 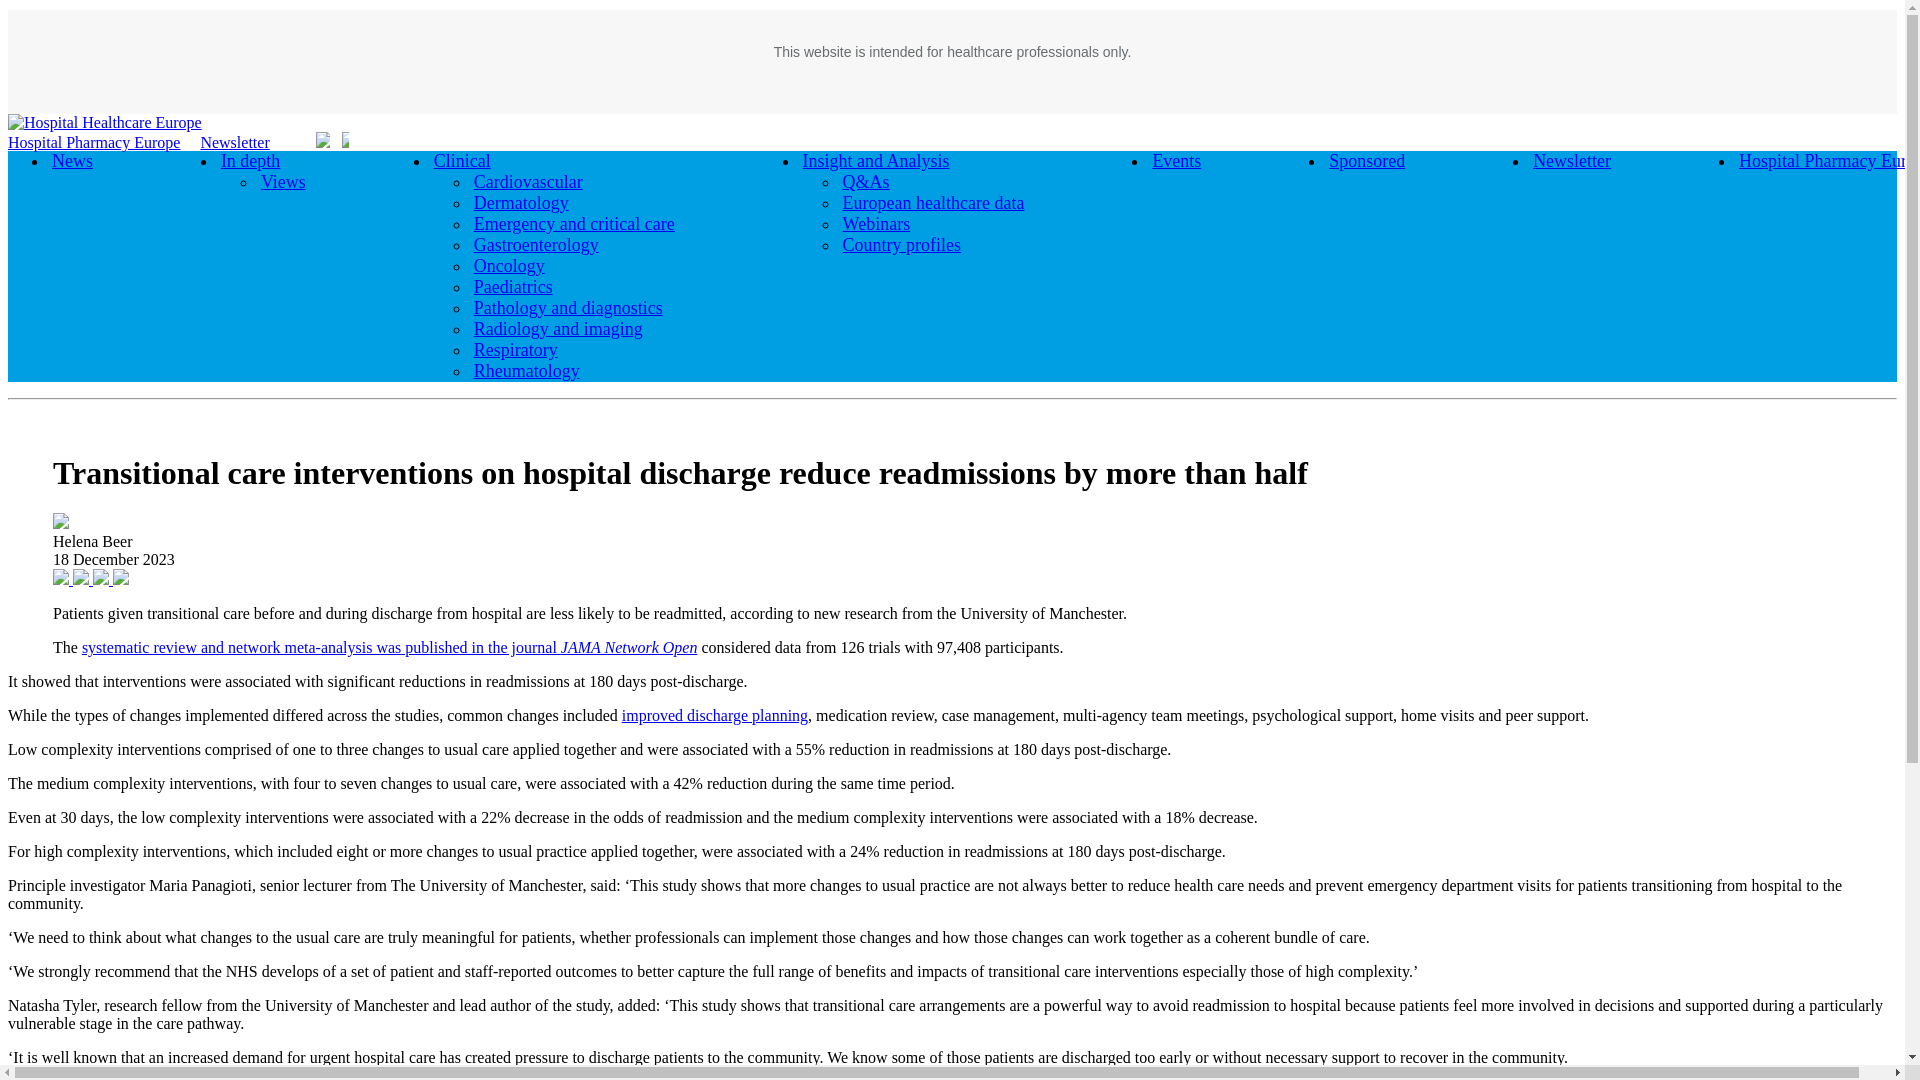 What do you see at coordinates (877, 223) in the screenshot?
I see `Webinars` at bounding box center [877, 223].